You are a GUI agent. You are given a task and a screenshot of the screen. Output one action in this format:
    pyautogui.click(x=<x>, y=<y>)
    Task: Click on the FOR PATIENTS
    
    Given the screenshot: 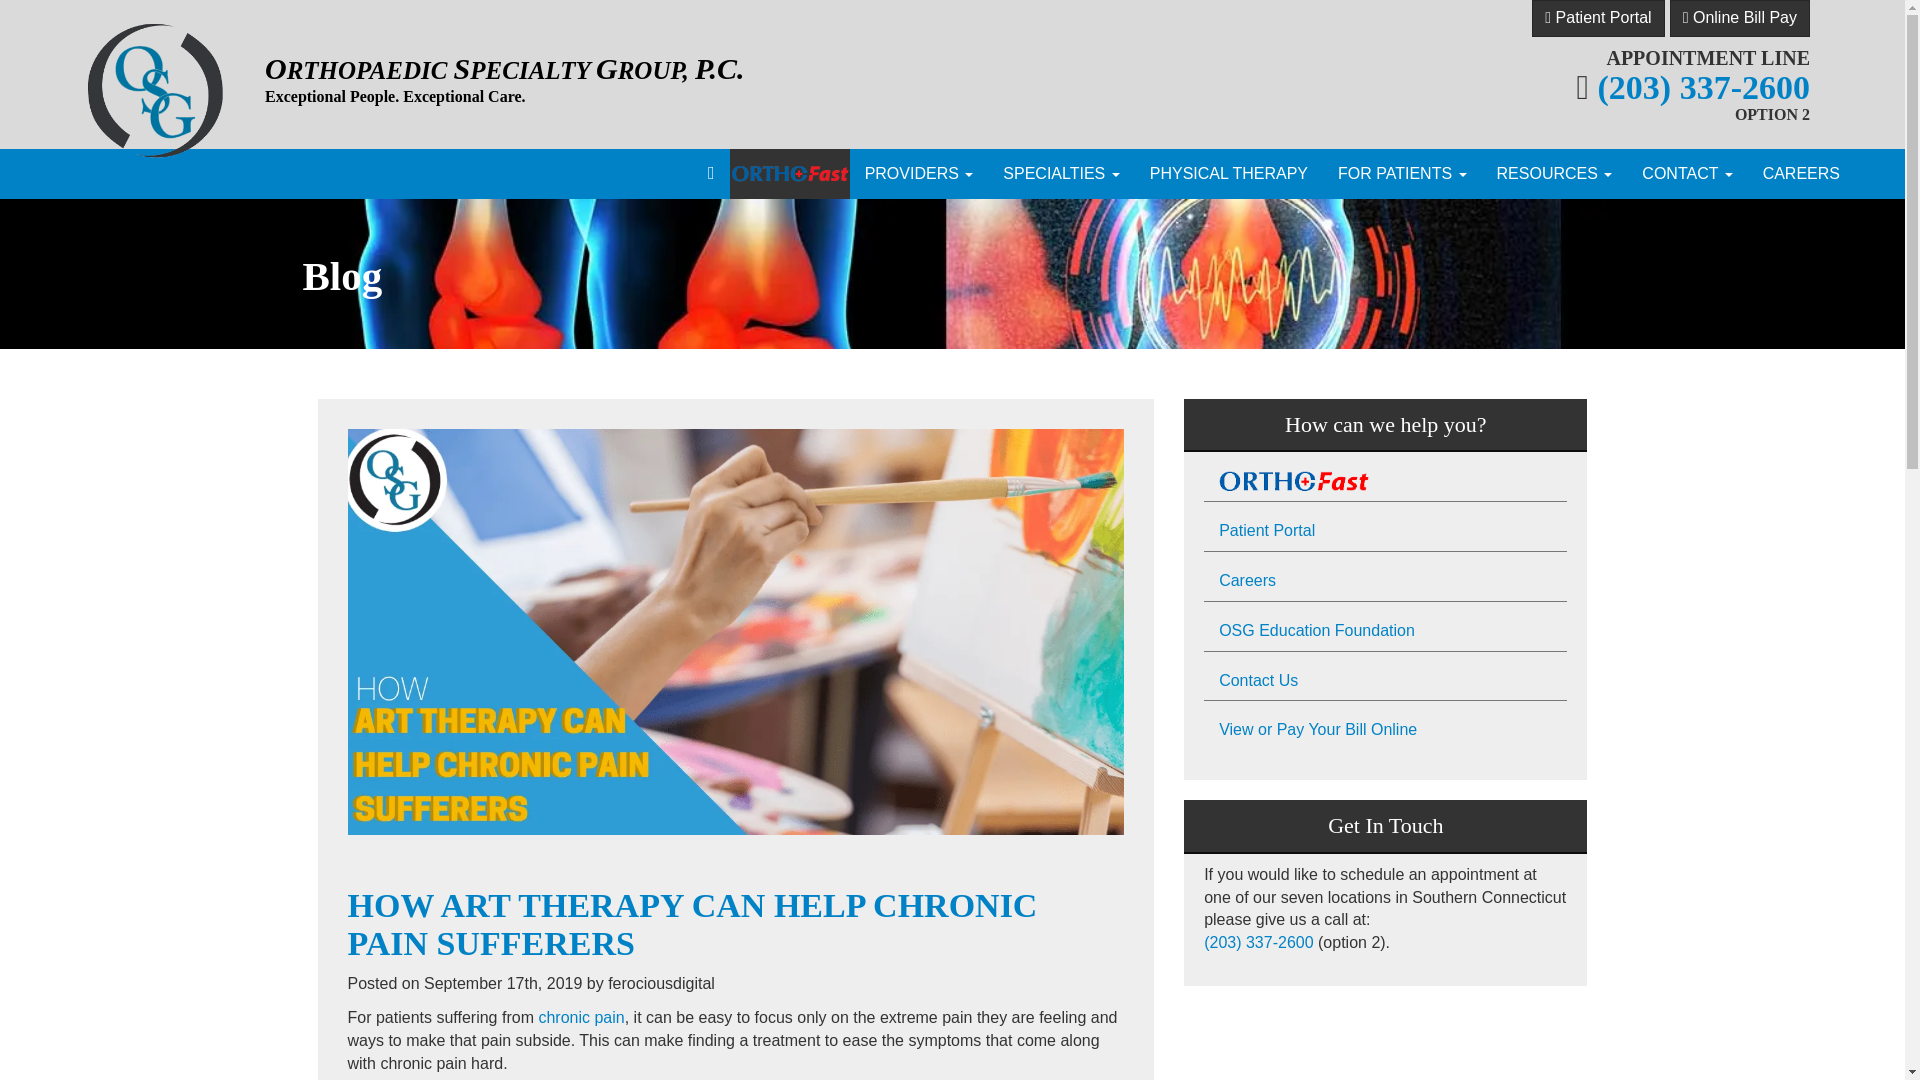 What is the action you would take?
    pyautogui.click(x=1402, y=174)
    